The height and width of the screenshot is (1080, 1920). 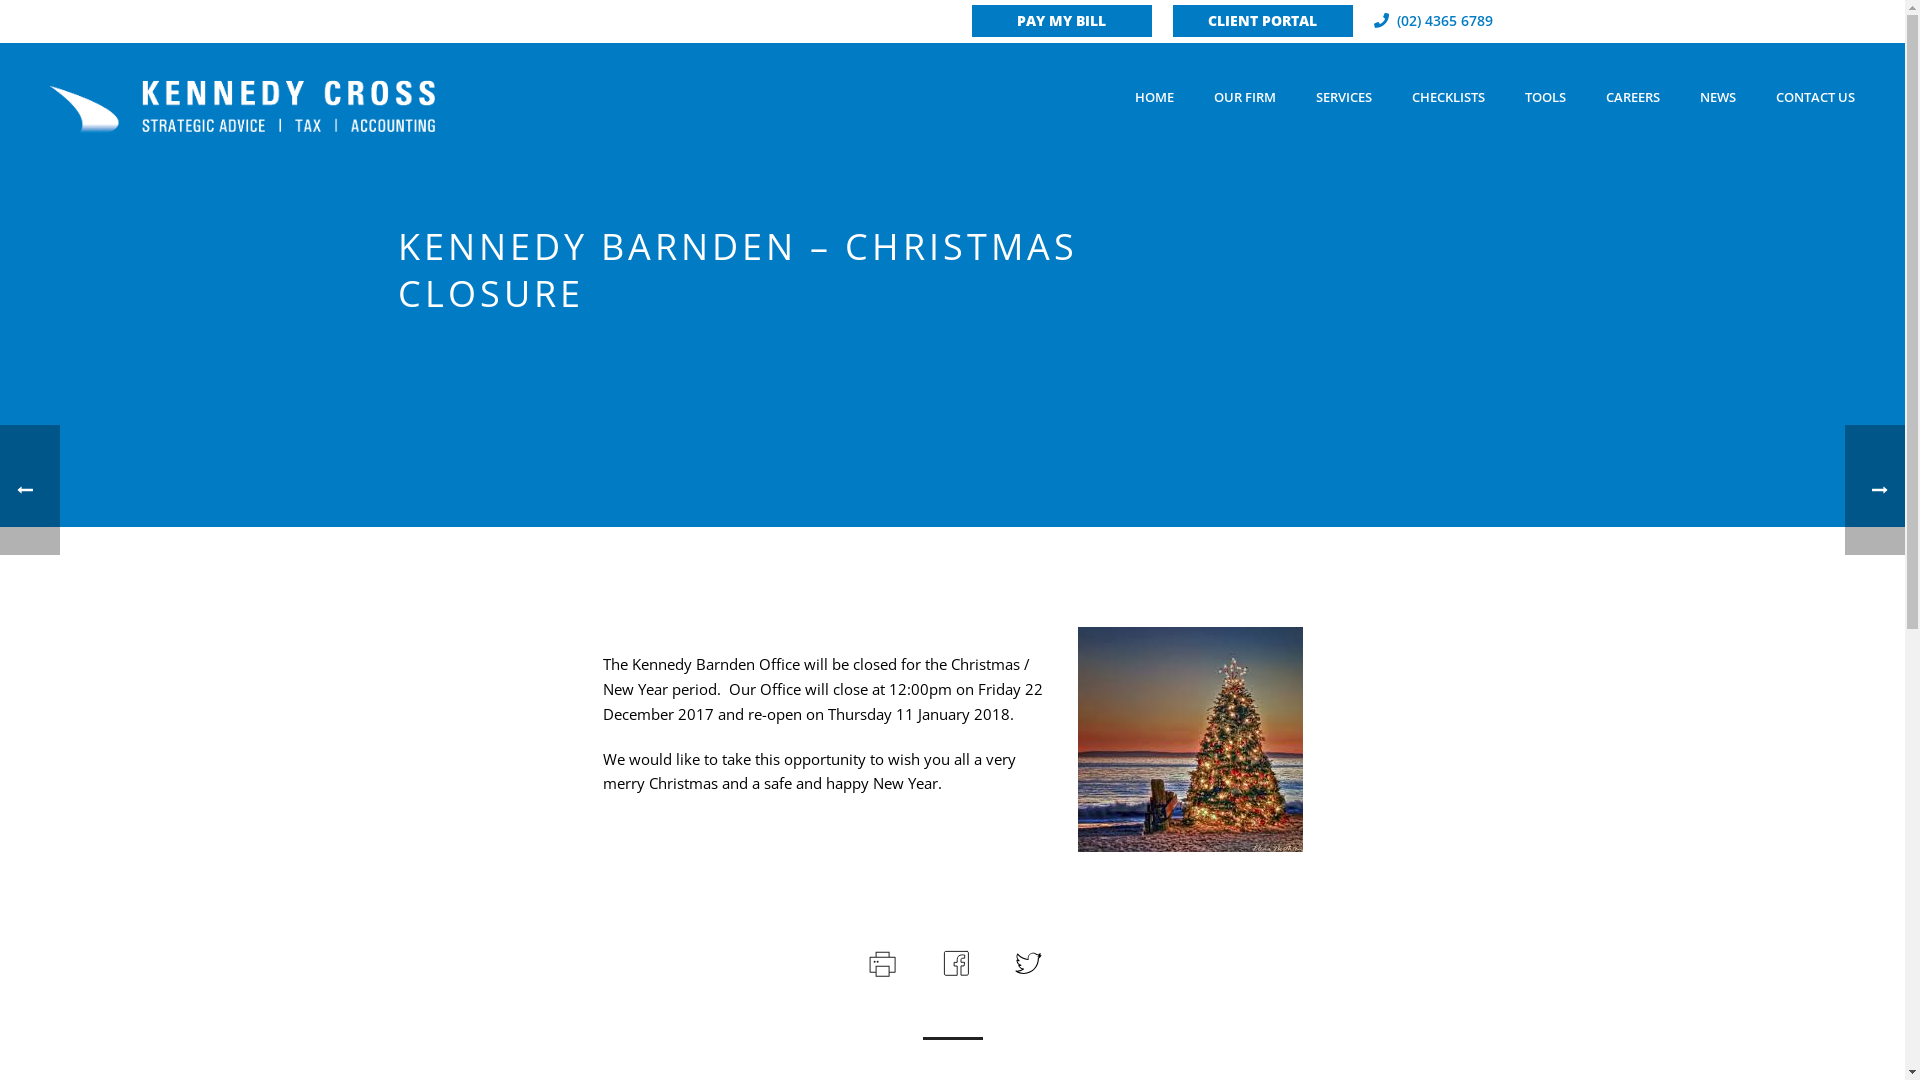 What do you see at coordinates (454, 332) in the screenshot?
I see `December 4, 2017` at bounding box center [454, 332].